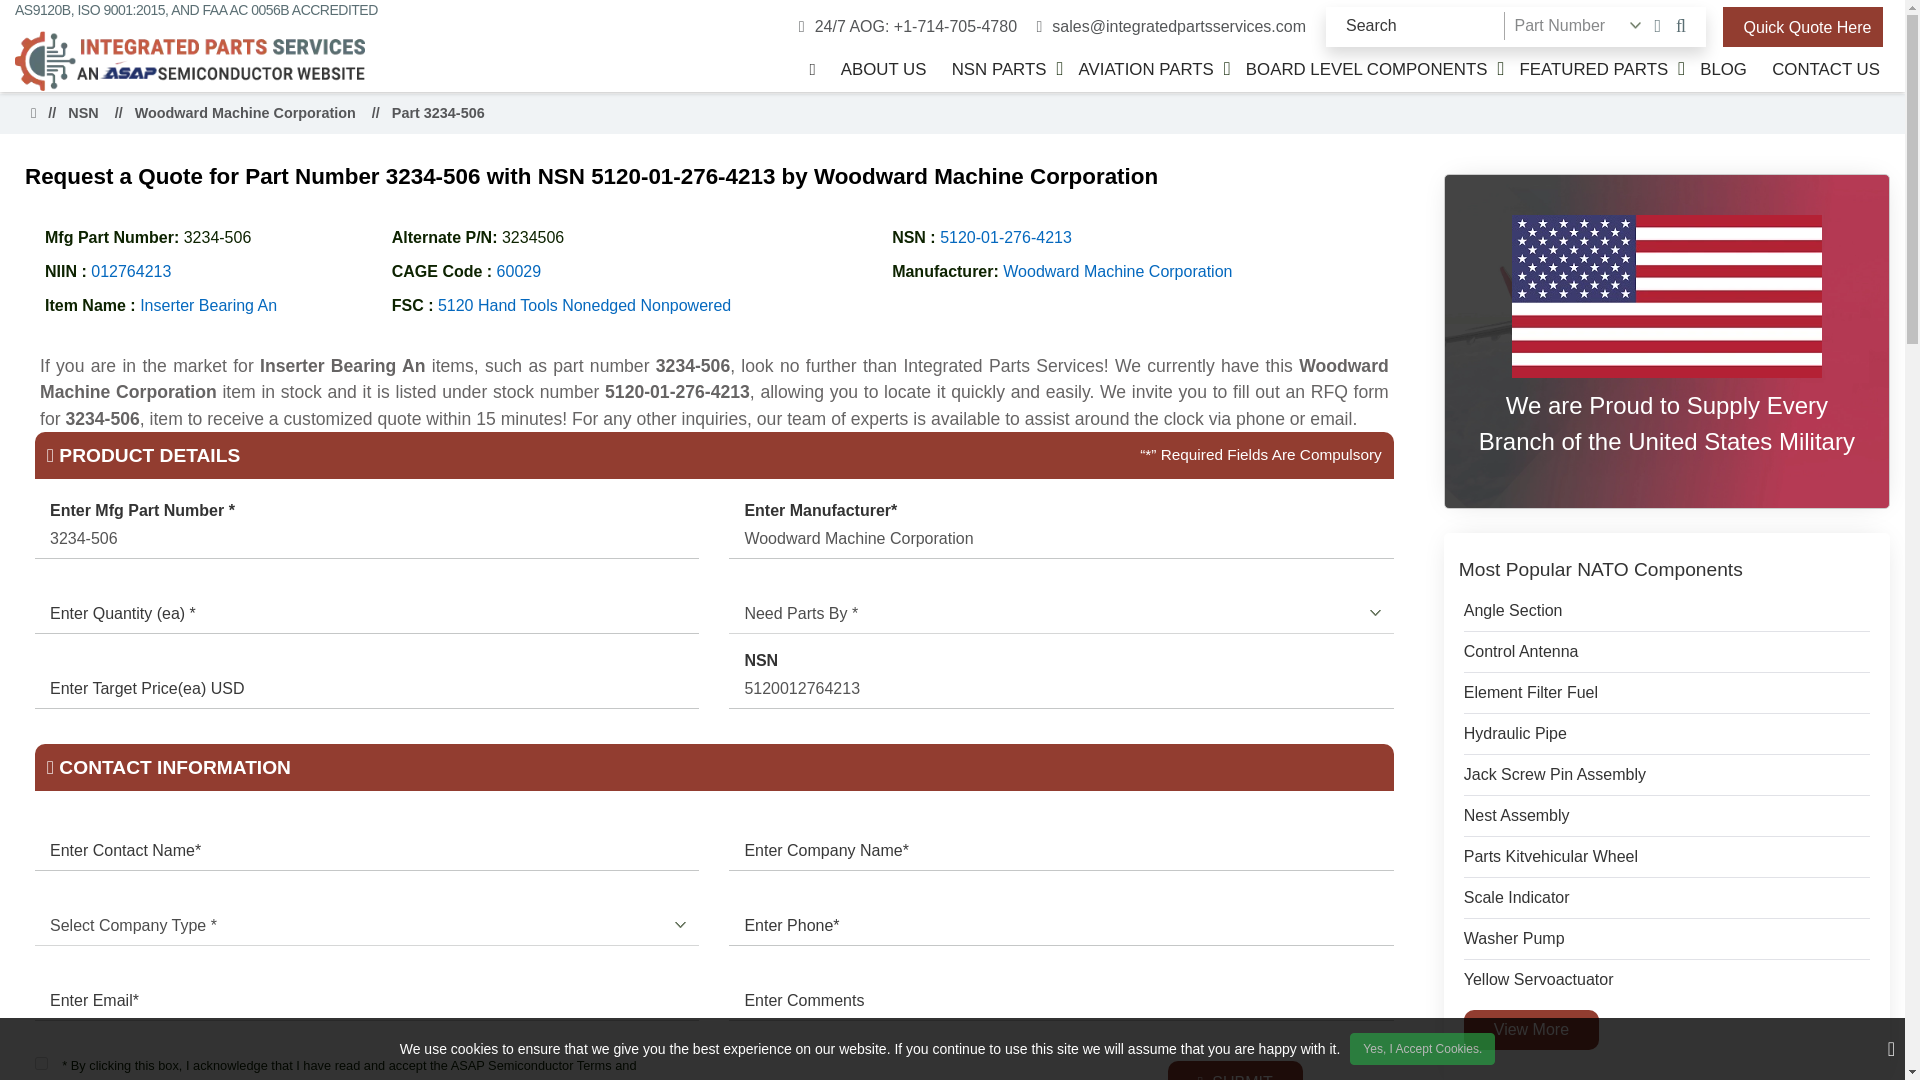 Image resolution: width=1920 pixels, height=1080 pixels. Describe the element at coordinates (1366, 69) in the screenshot. I see `BOARD LEVEL COMPONENTS` at that location.